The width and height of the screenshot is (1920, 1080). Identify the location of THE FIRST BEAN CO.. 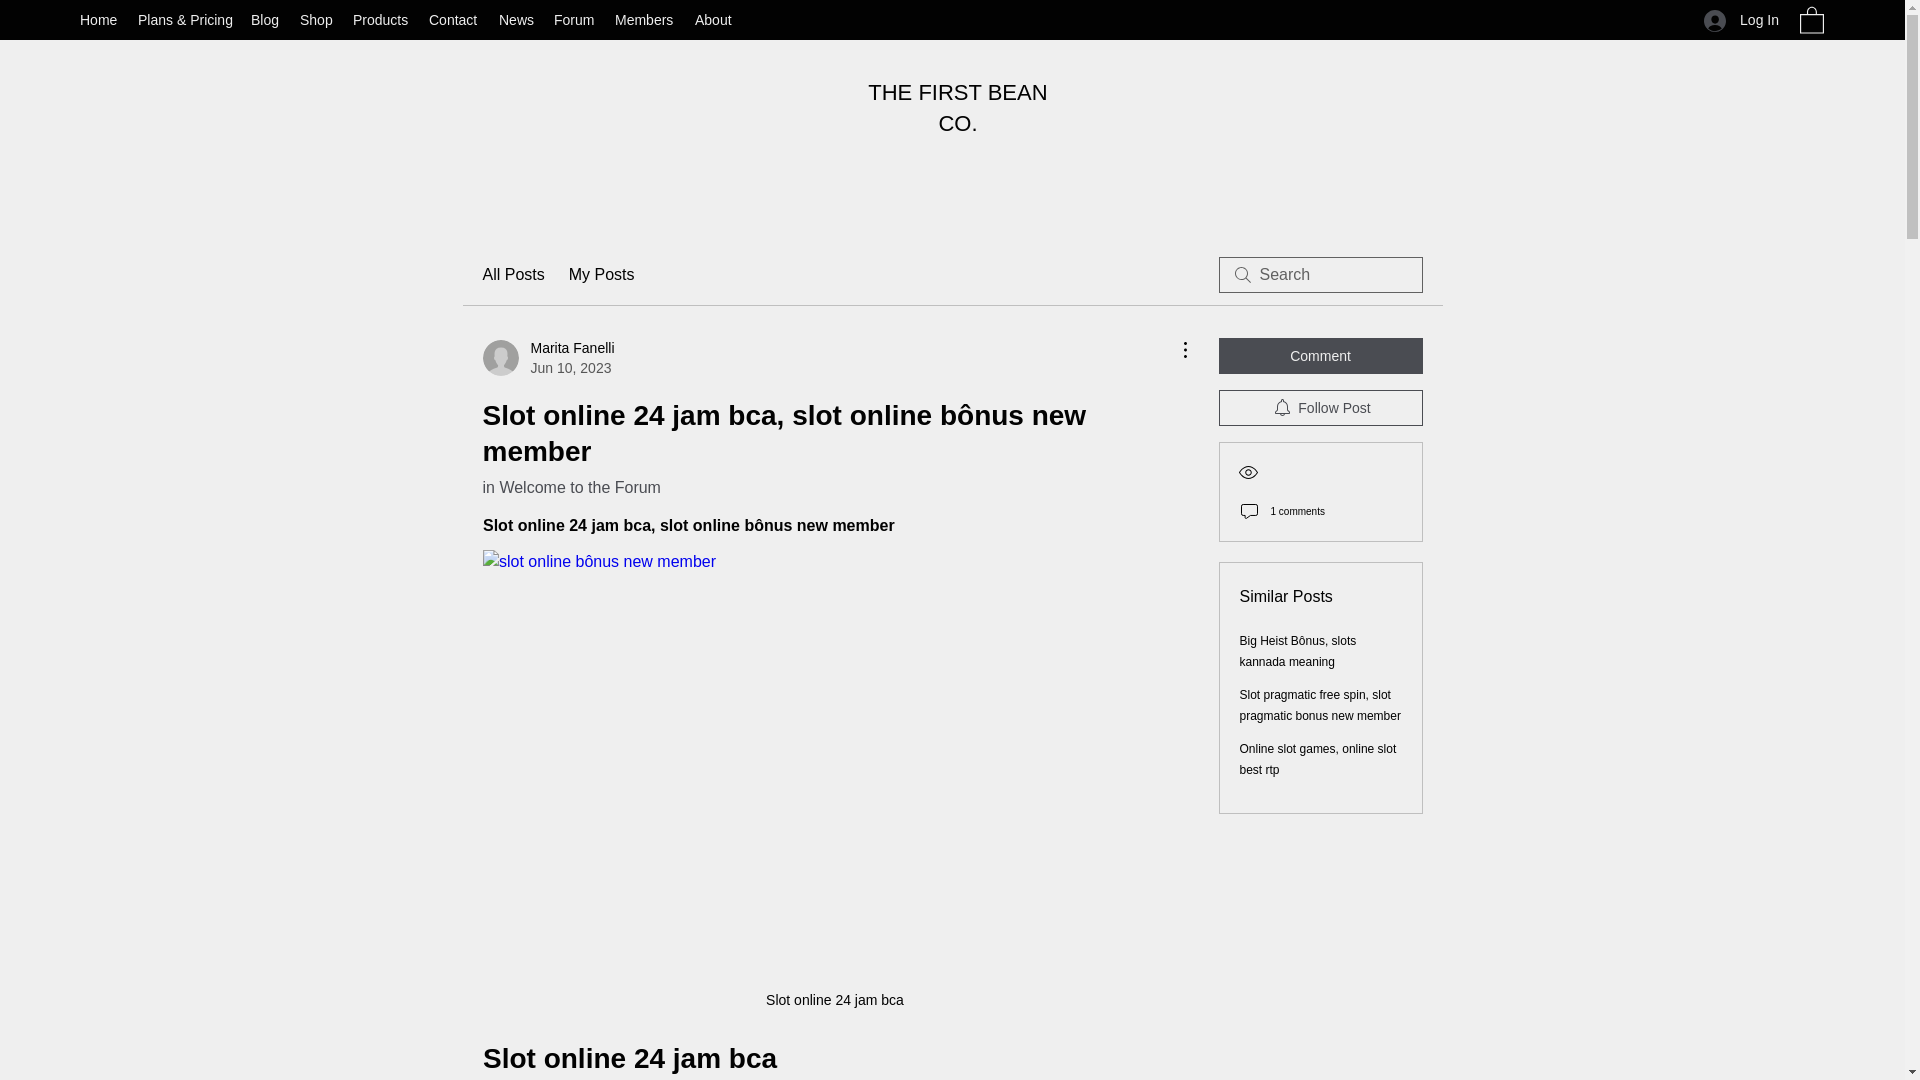
(956, 108).